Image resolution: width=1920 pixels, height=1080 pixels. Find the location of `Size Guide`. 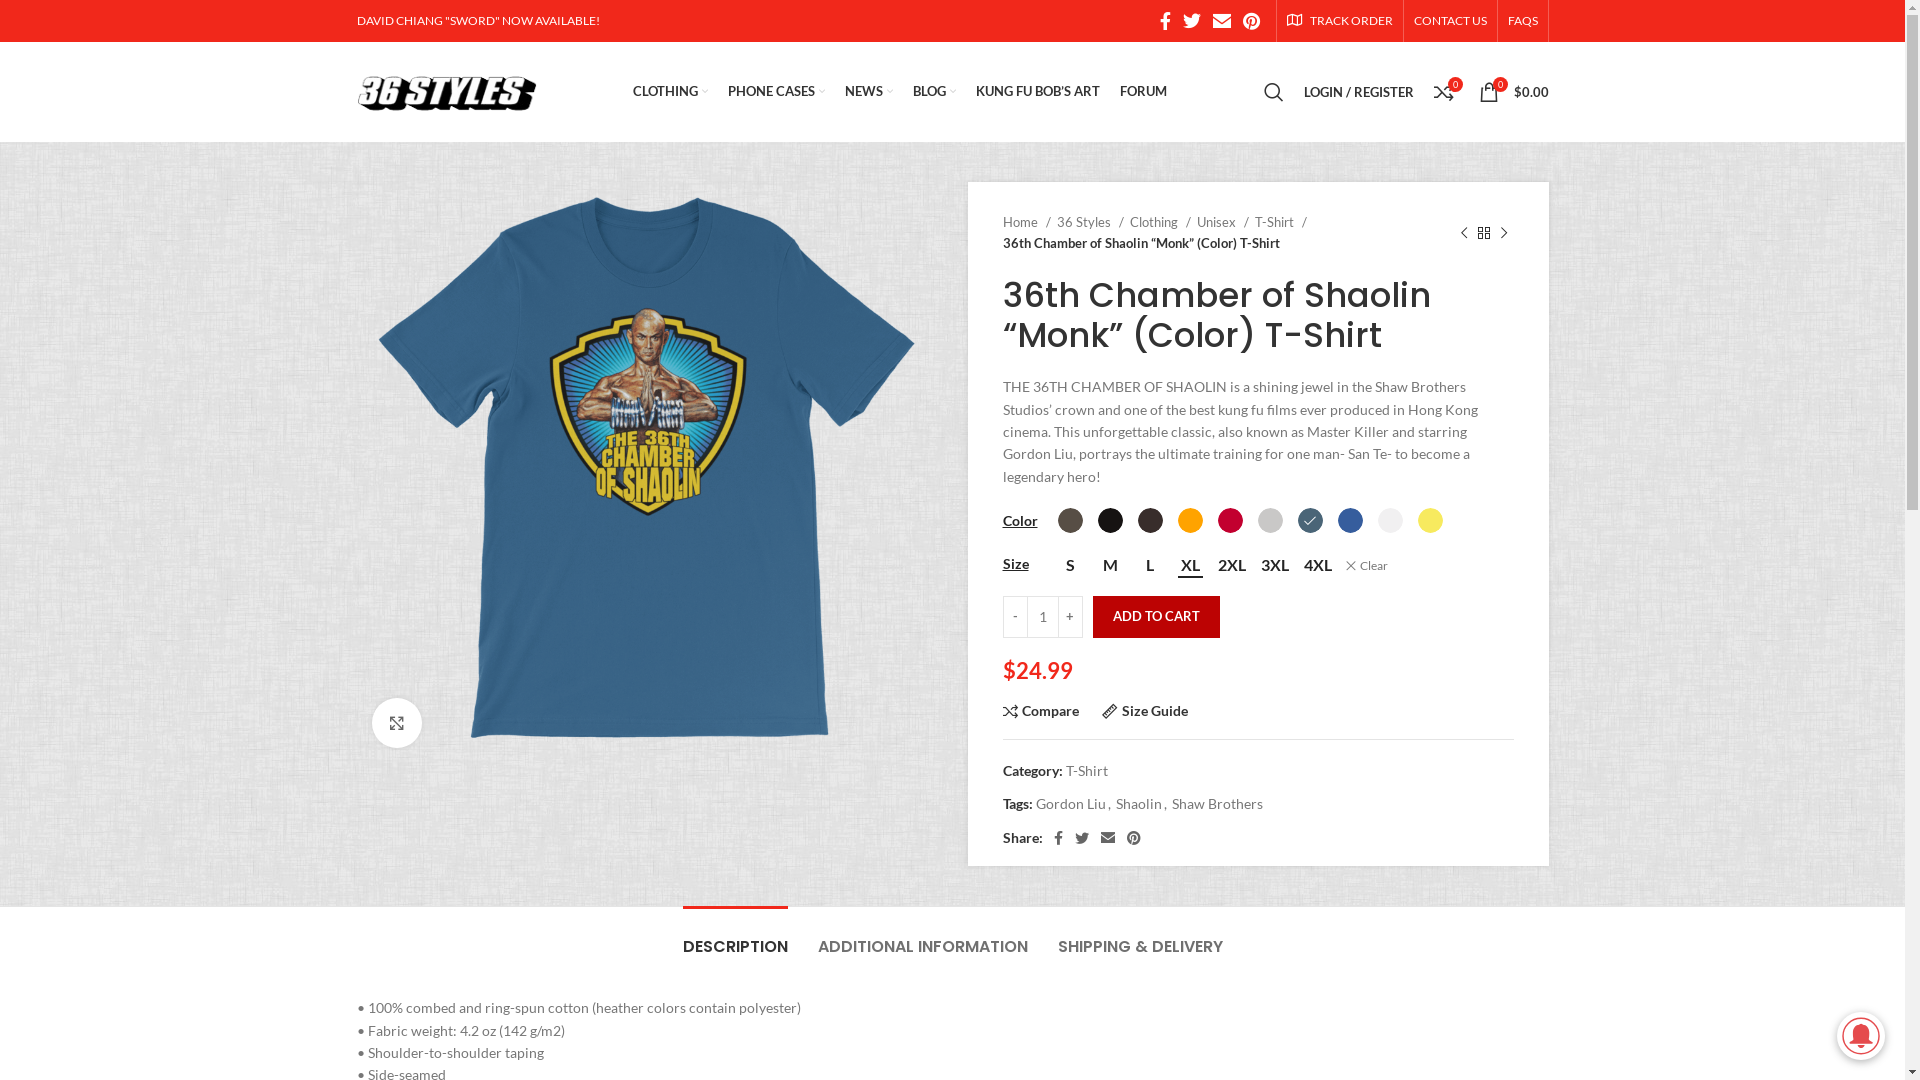

Size Guide is located at coordinates (1145, 712).